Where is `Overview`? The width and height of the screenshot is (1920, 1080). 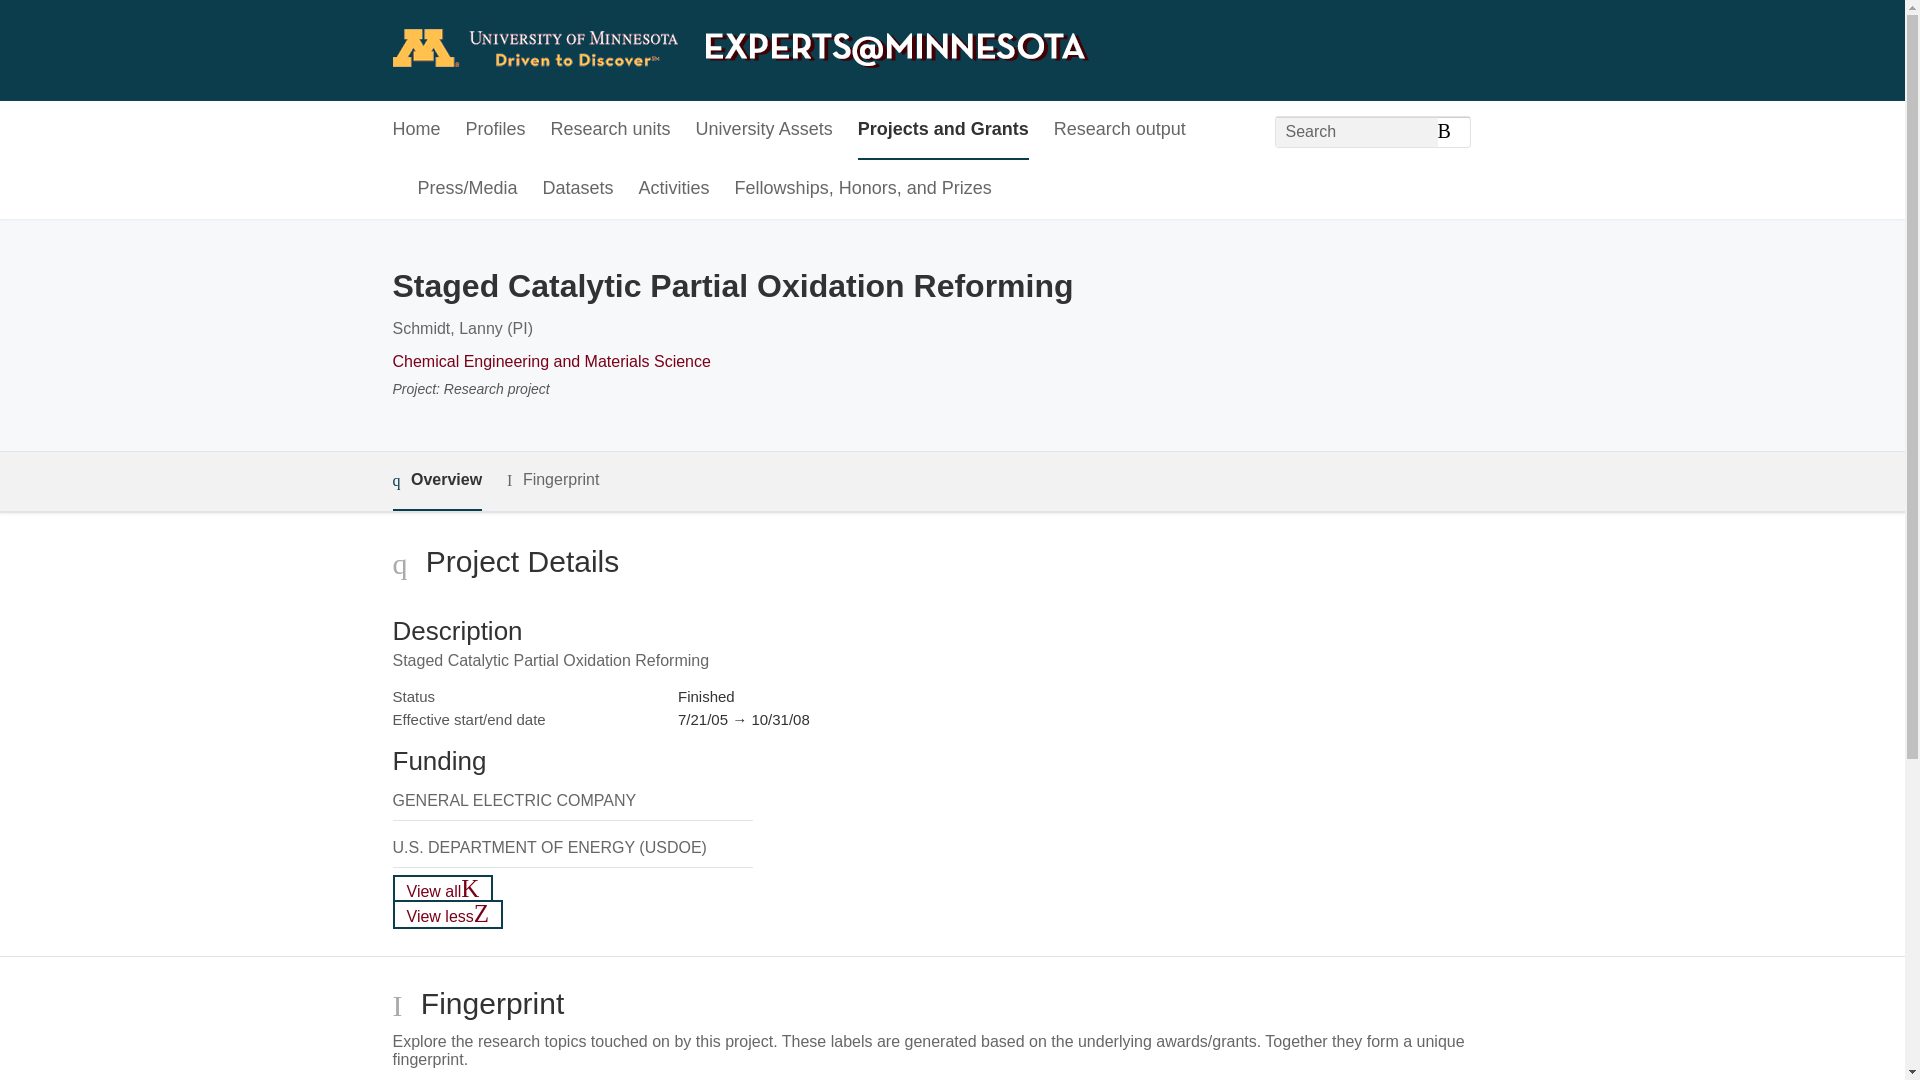
Overview is located at coordinates (436, 481).